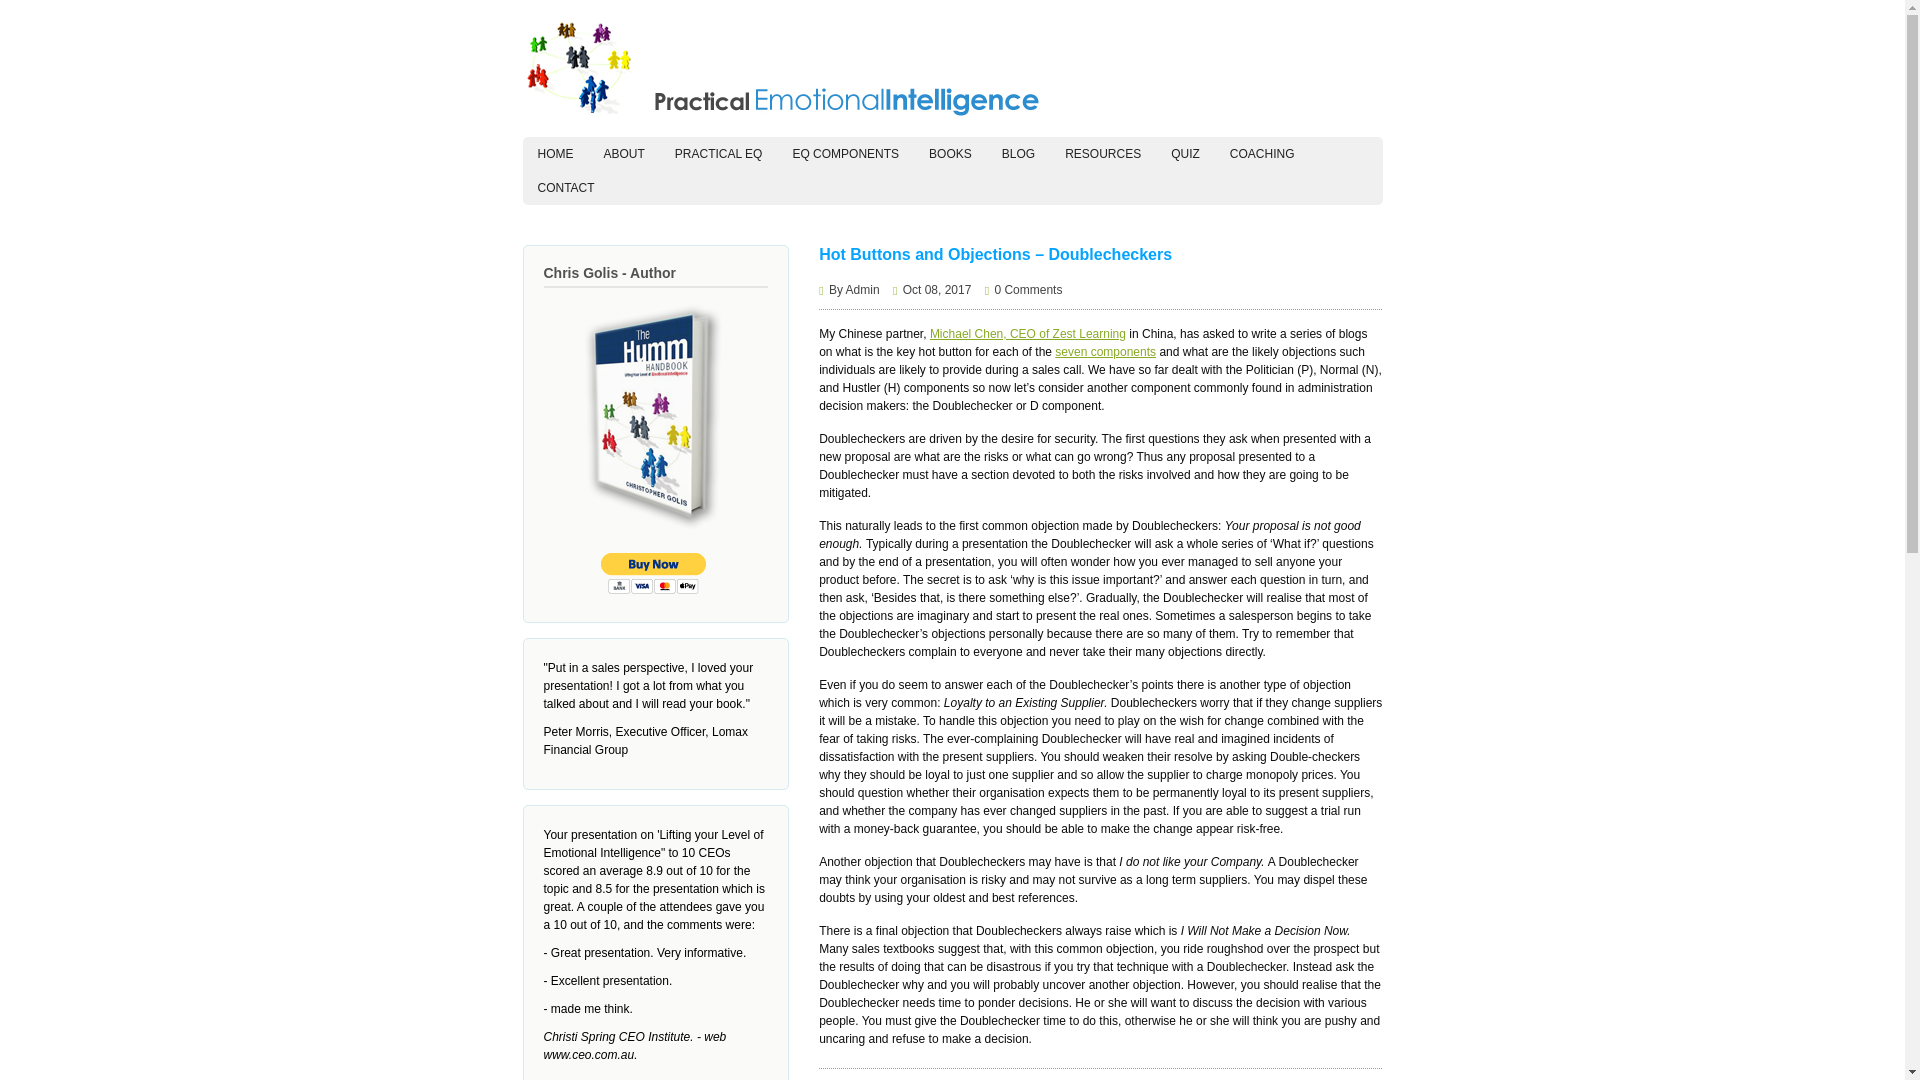 Image resolution: width=1920 pixels, height=1080 pixels. I want to click on EQ COMPONENTS, so click(845, 154).